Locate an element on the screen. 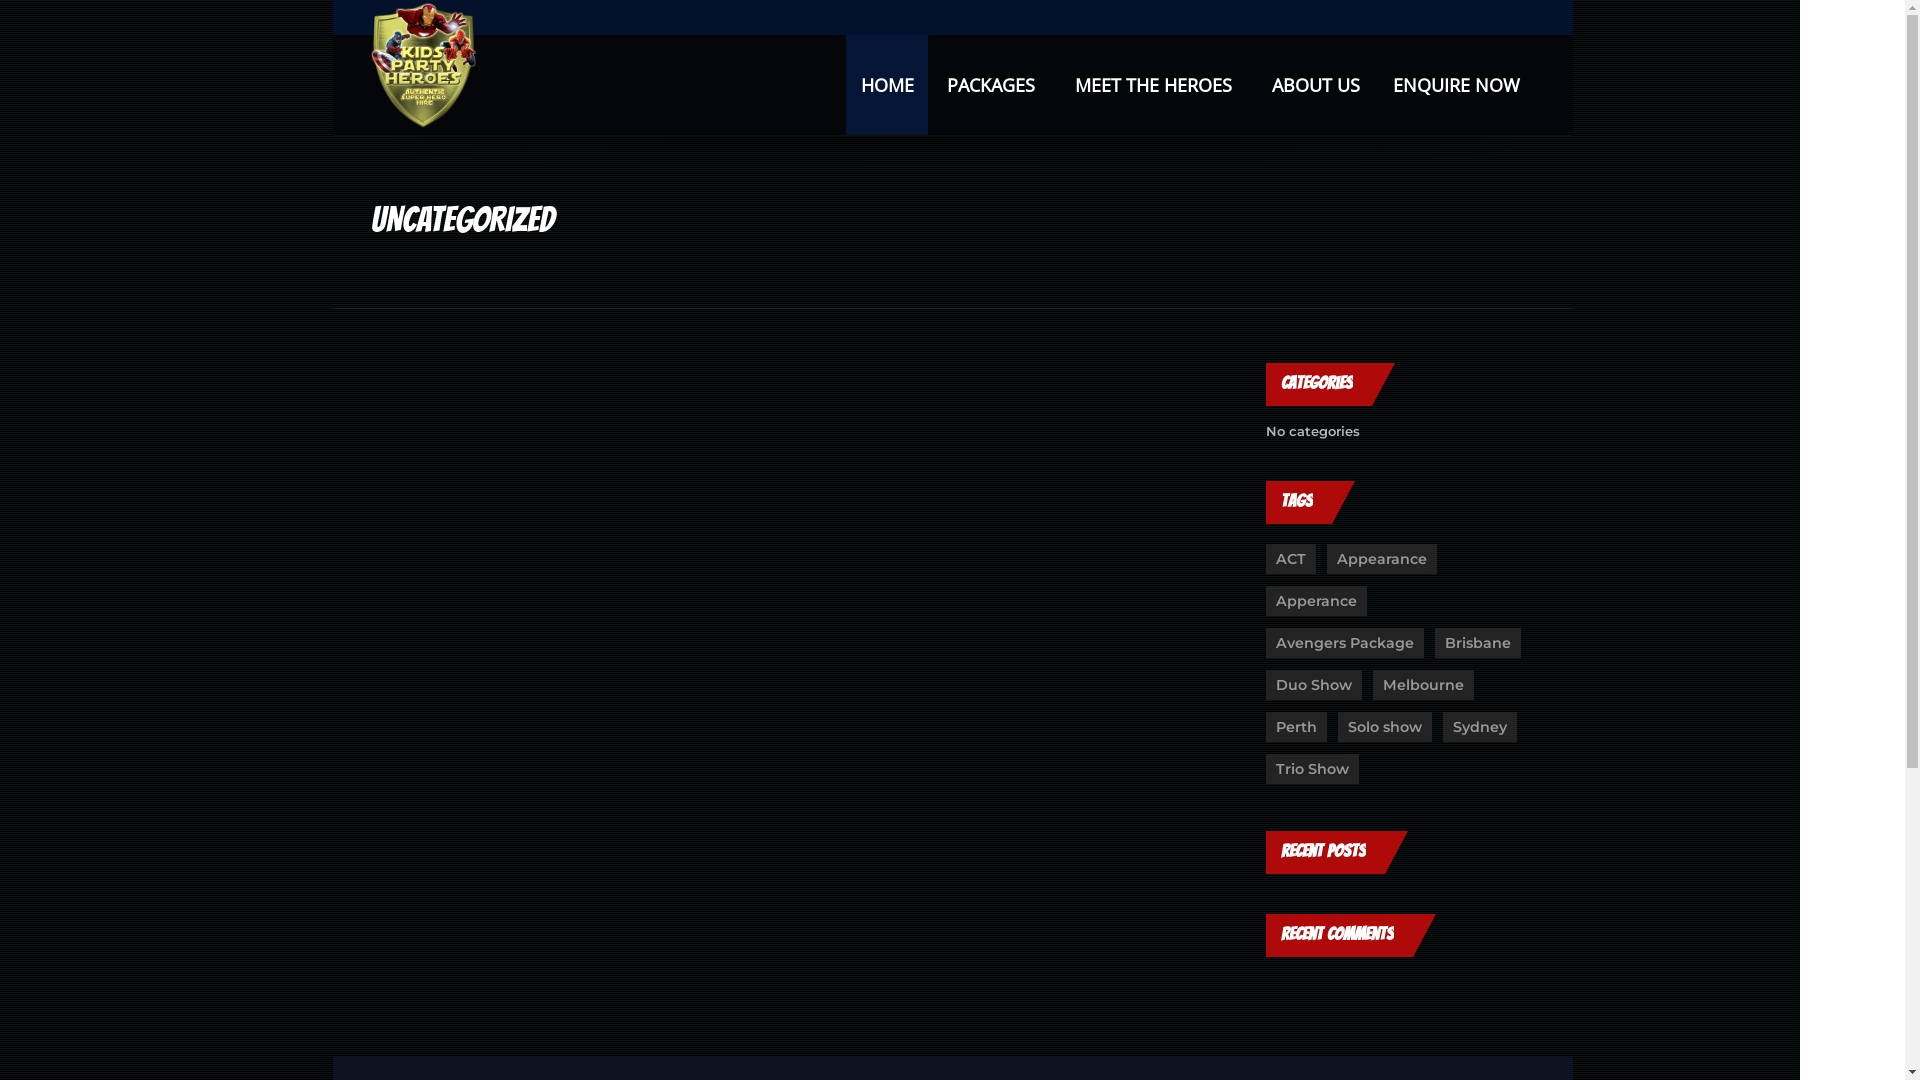 This screenshot has width=1920, height=1080. Avengers Package is located at coordinates (1345, 643).